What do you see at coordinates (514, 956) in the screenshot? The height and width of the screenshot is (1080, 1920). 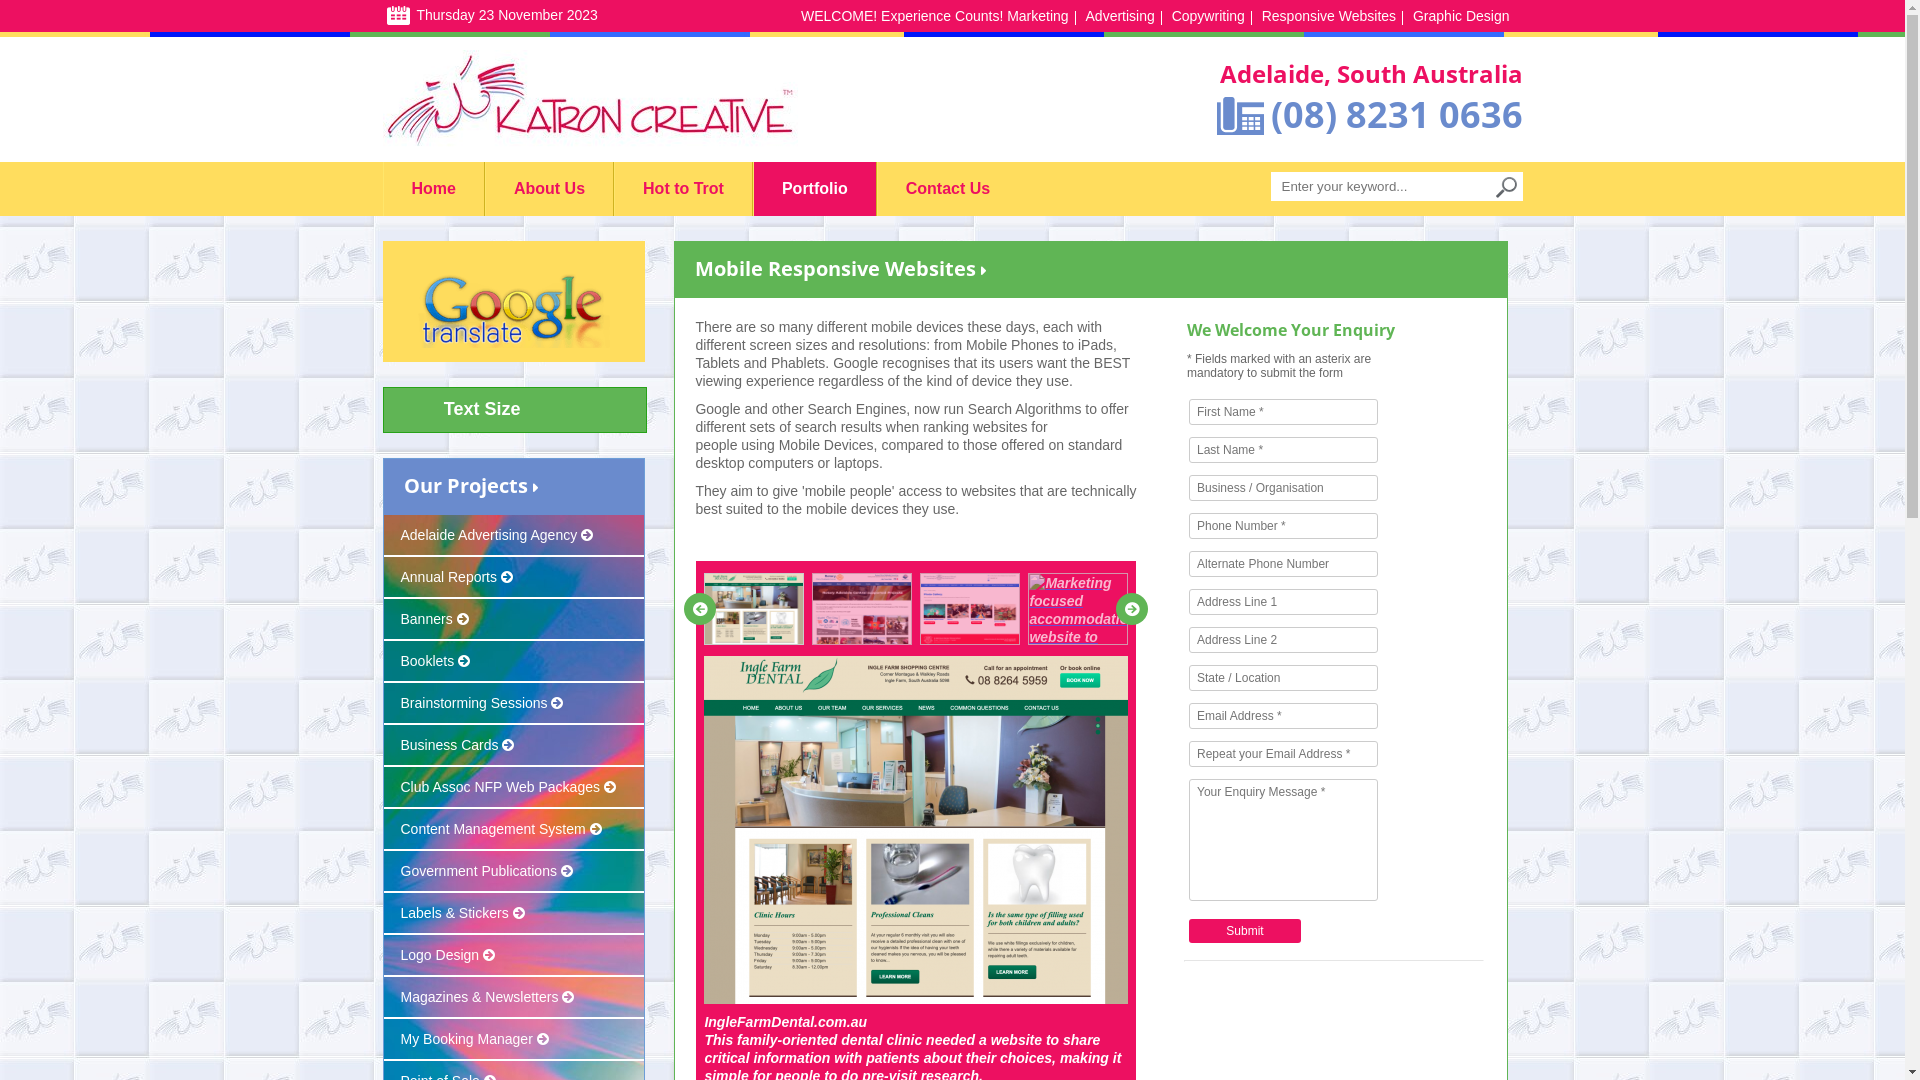 I see `Logo Design` at bounding box center [514, 956].